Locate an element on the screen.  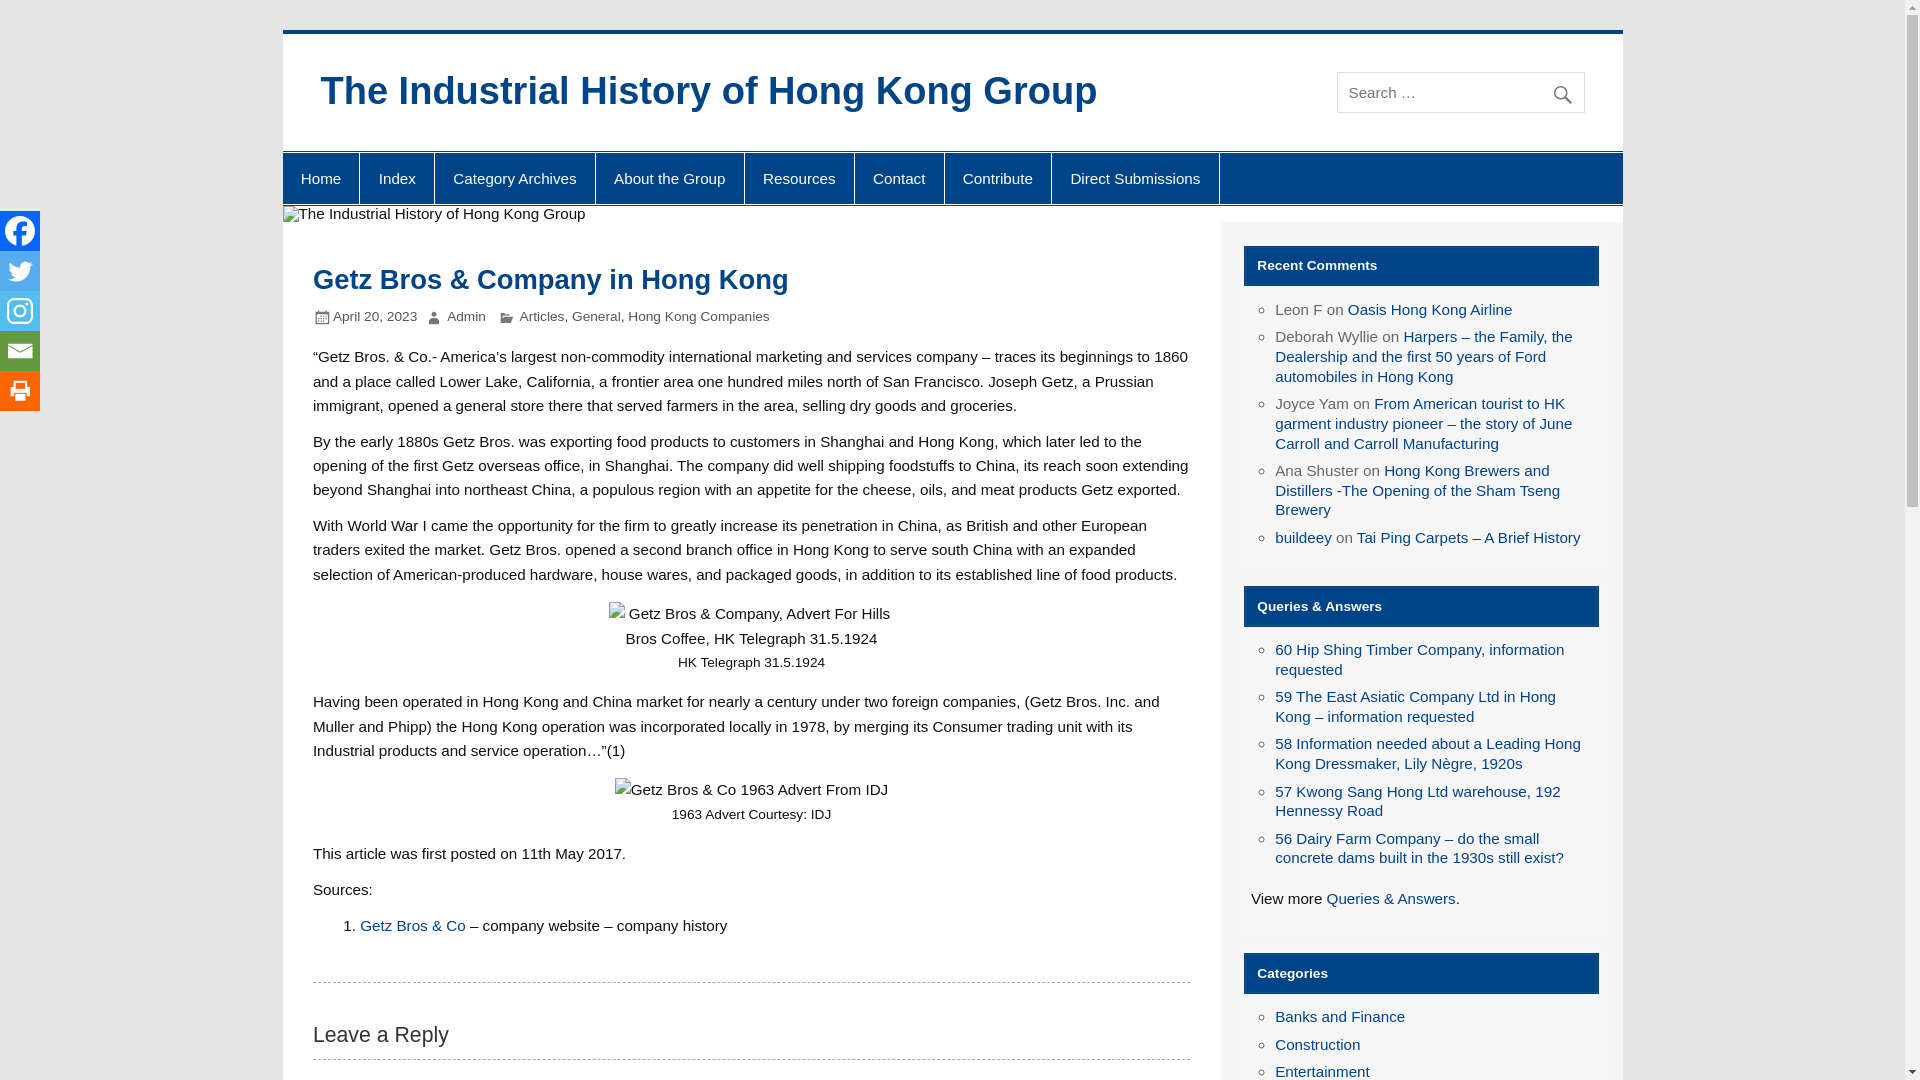
View all posts filed under Construction is located at coordinates (1316, 1044).